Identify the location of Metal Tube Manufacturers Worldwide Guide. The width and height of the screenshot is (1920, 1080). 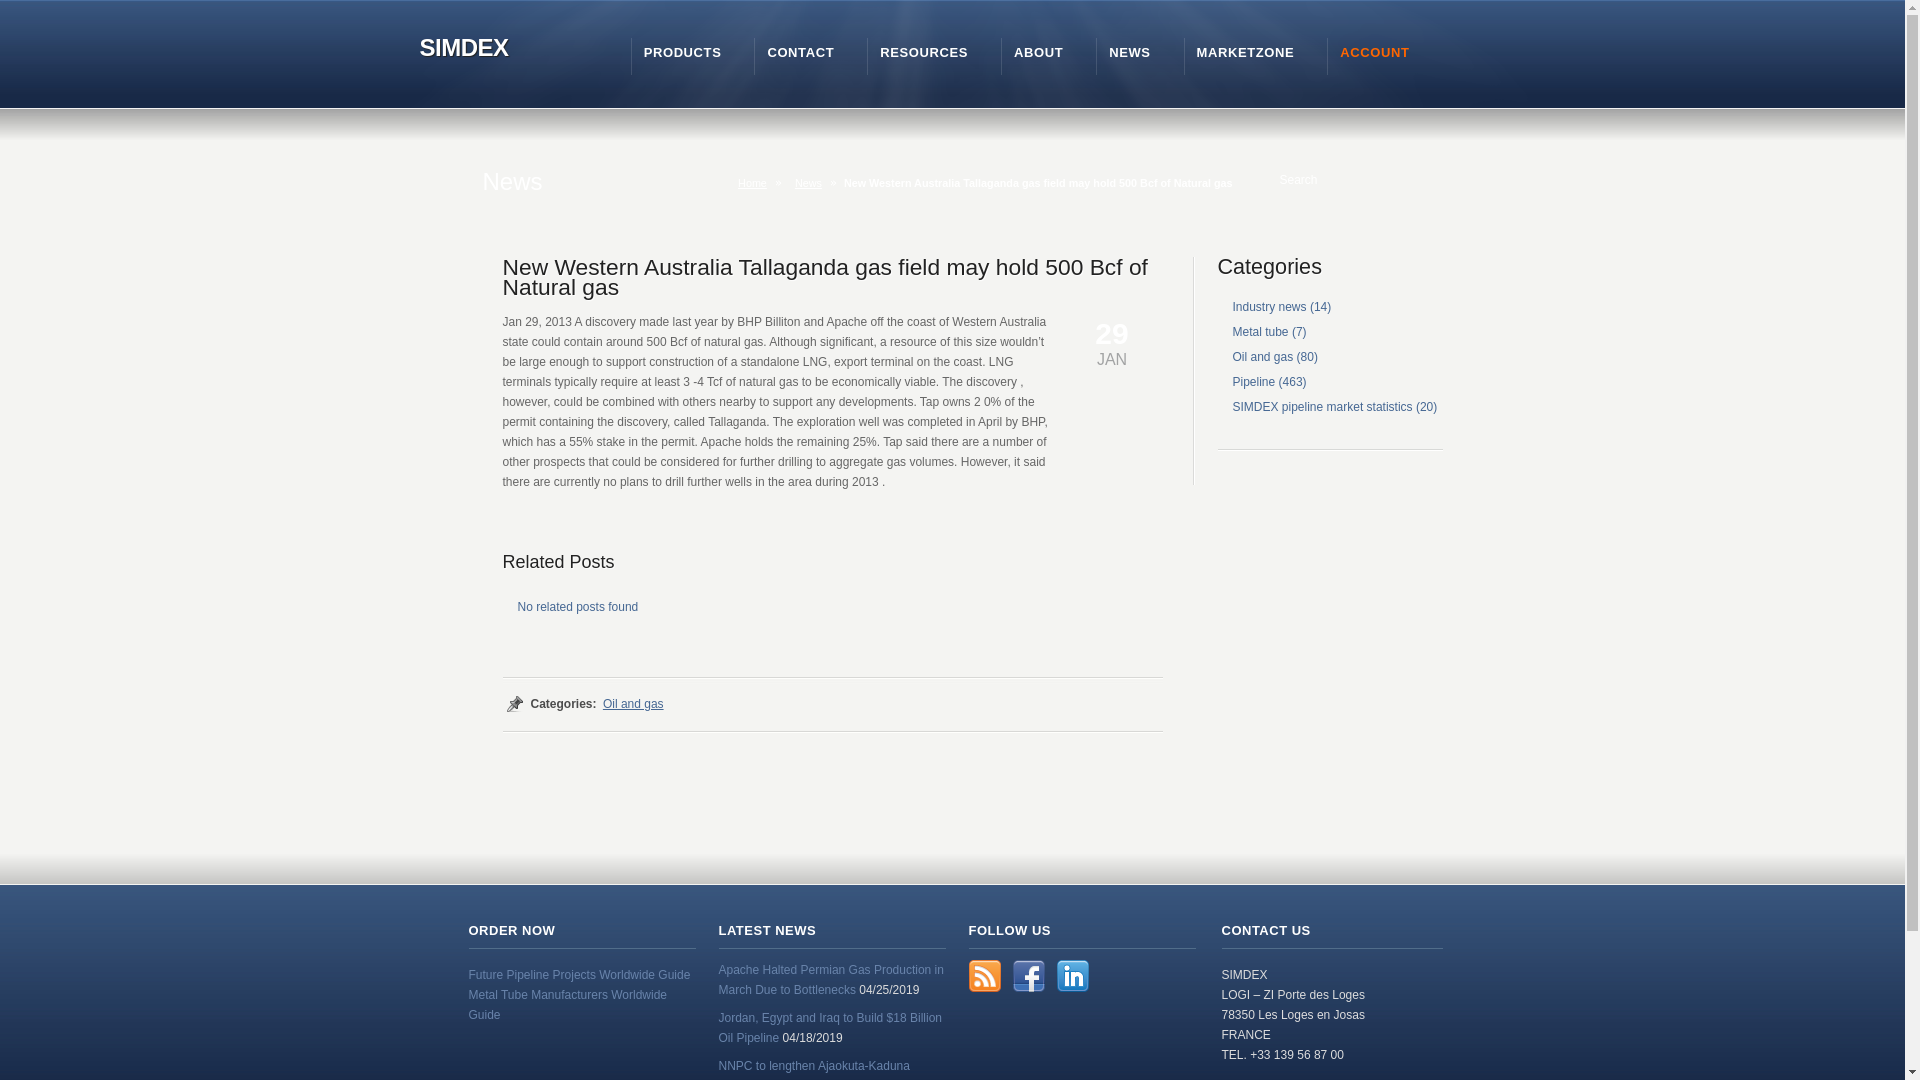
(567, 1004).